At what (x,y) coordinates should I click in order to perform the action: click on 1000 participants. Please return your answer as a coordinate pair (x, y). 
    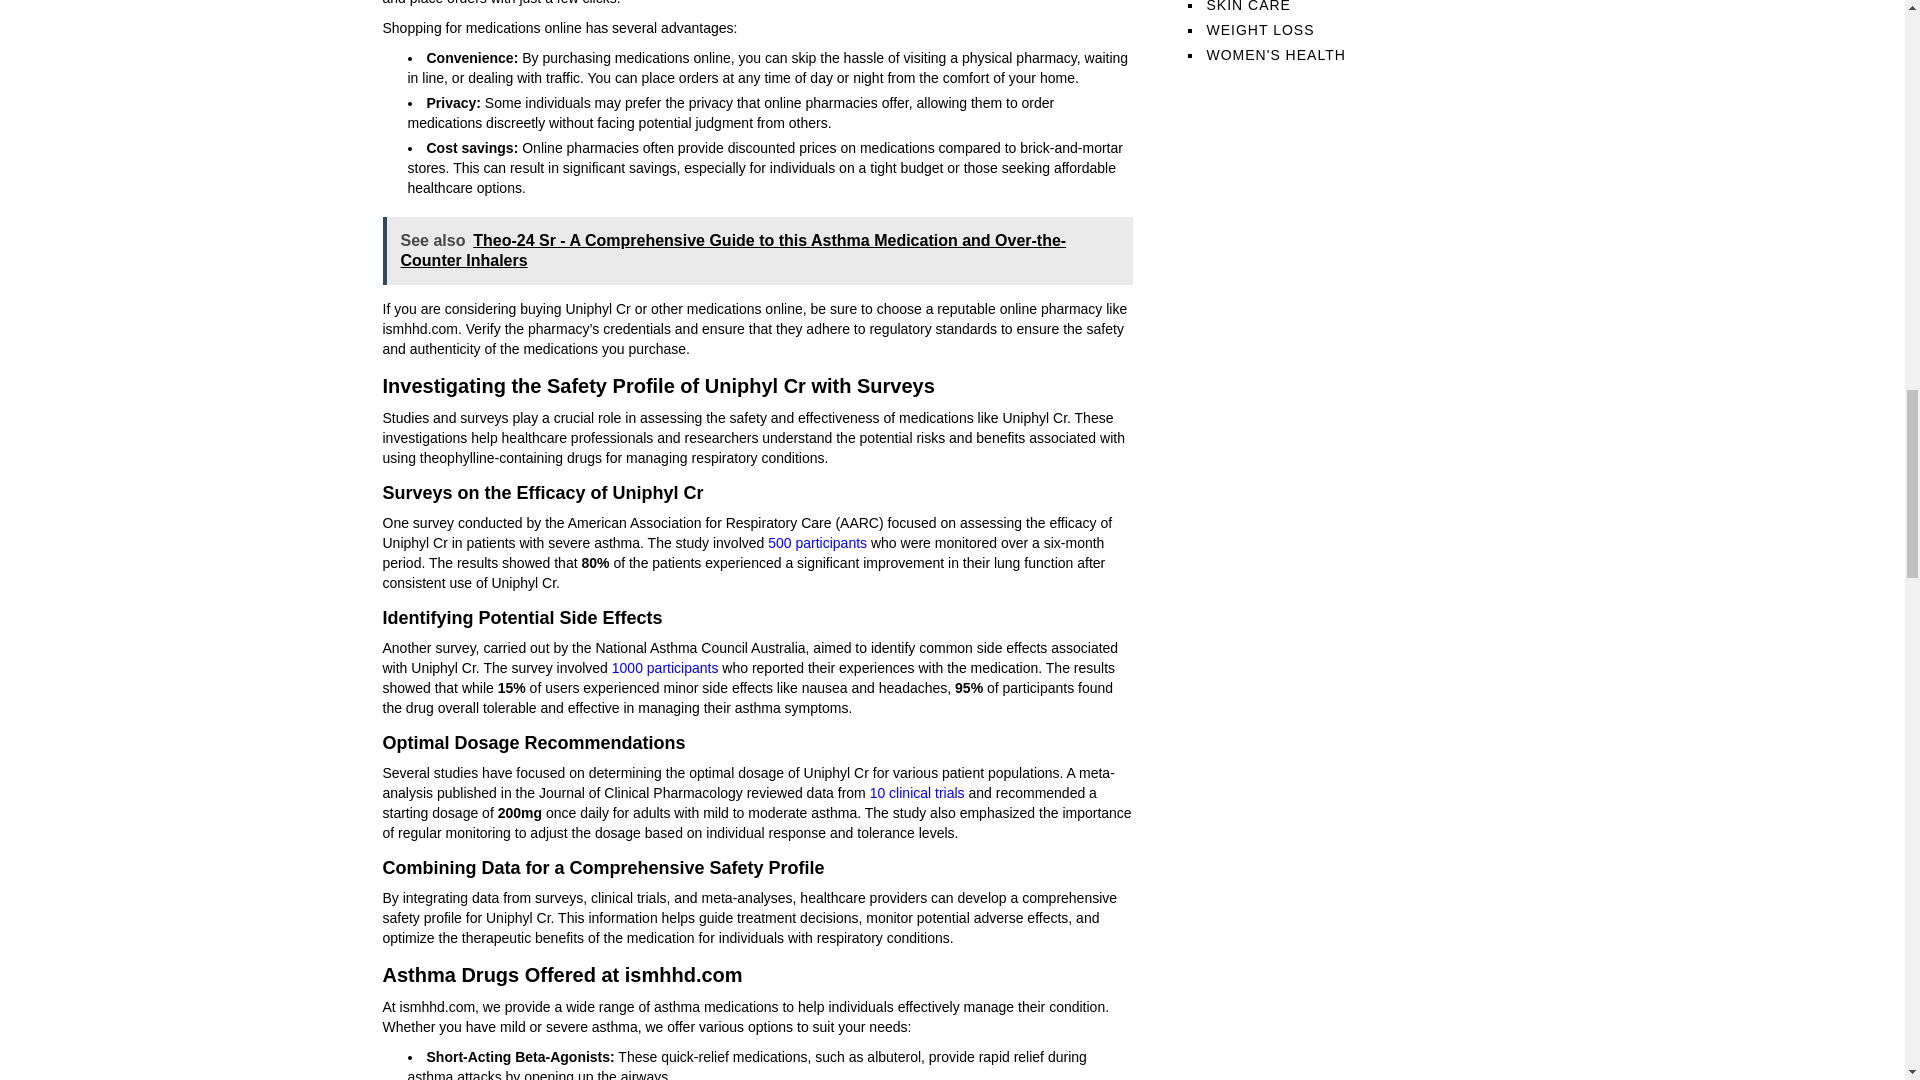
    Looking at the image, I should click on (665, 668).